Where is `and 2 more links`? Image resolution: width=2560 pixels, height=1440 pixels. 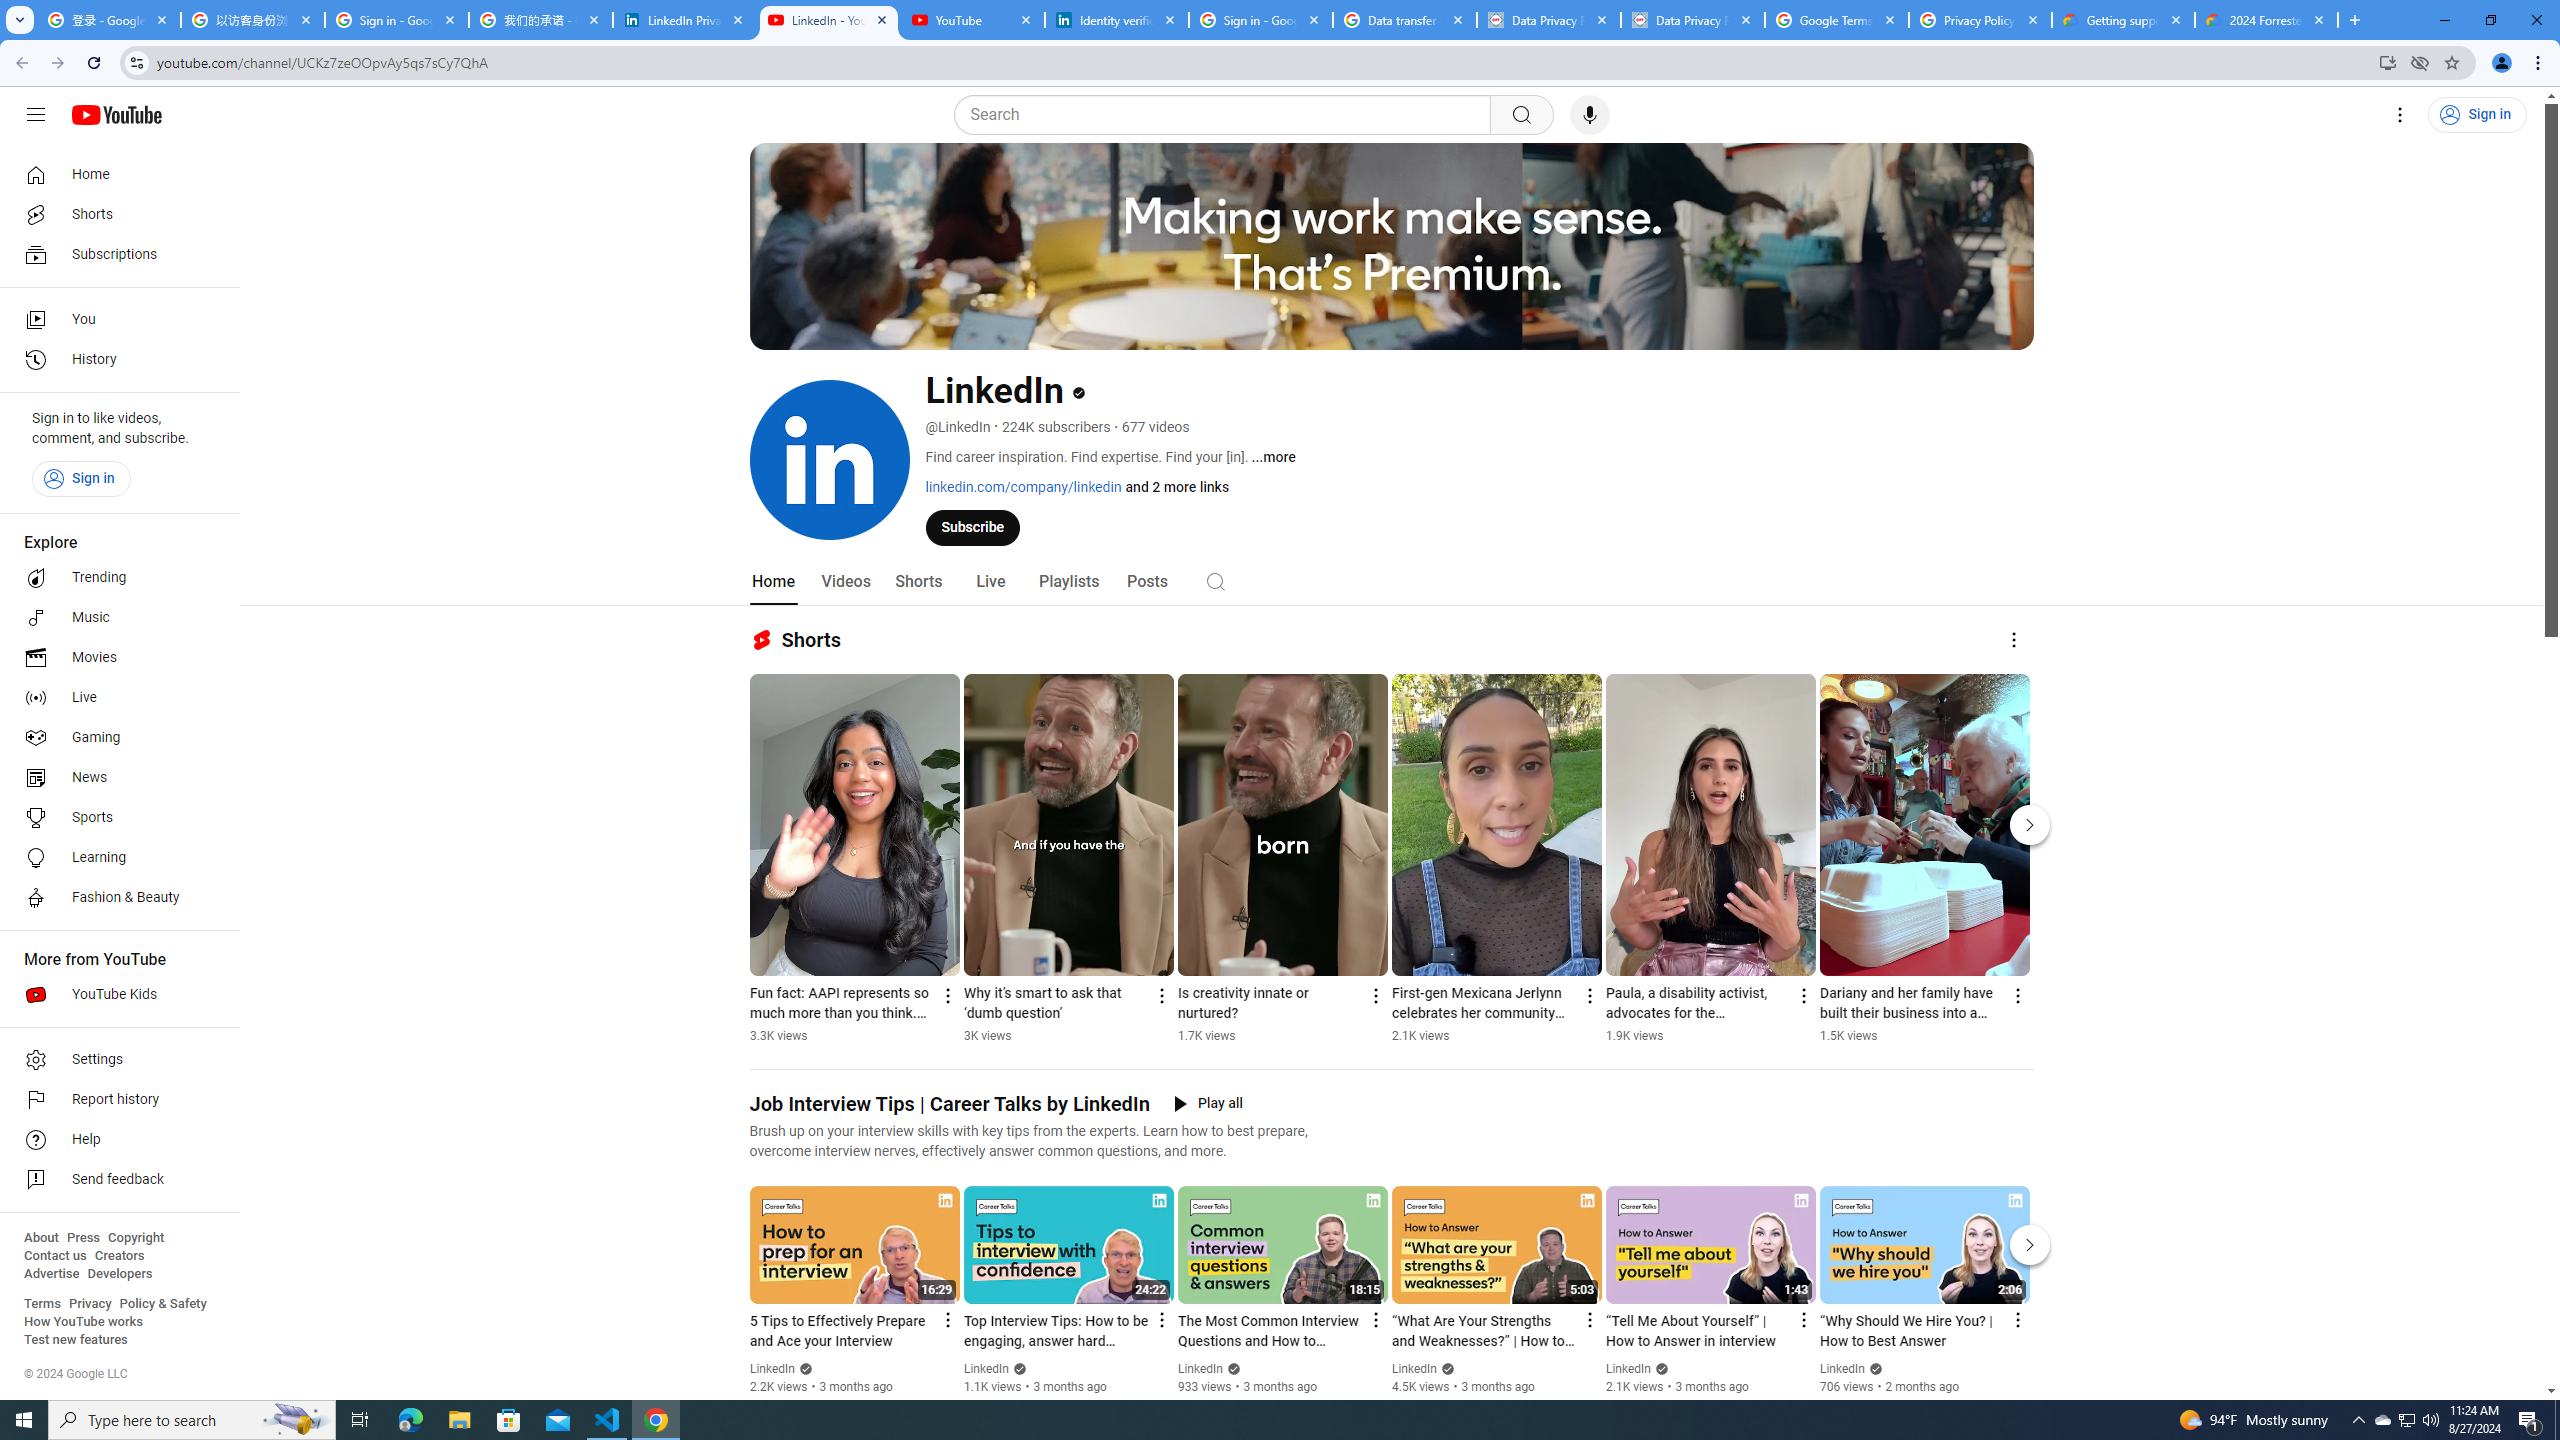
and 2 more links is located at coordinates (1176, 486).